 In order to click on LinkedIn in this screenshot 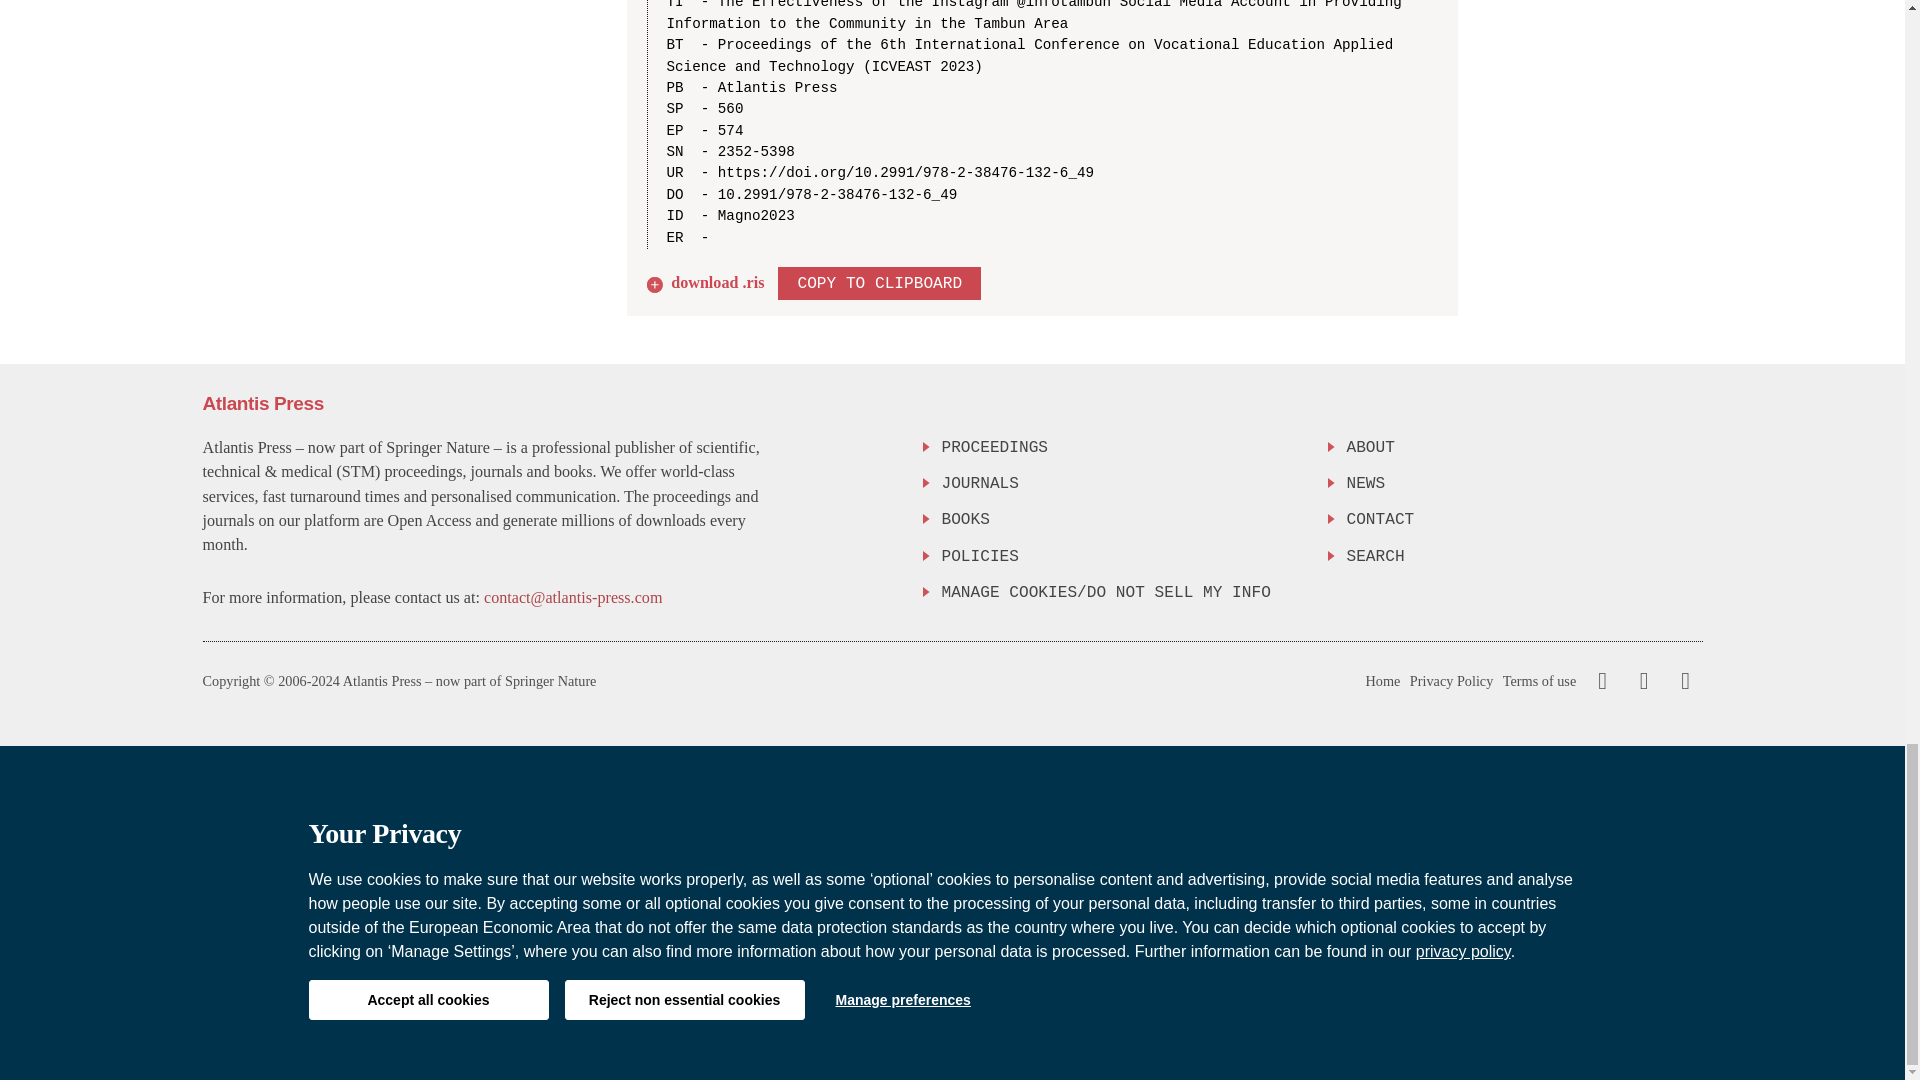, I will do `click(1682, 681)`.